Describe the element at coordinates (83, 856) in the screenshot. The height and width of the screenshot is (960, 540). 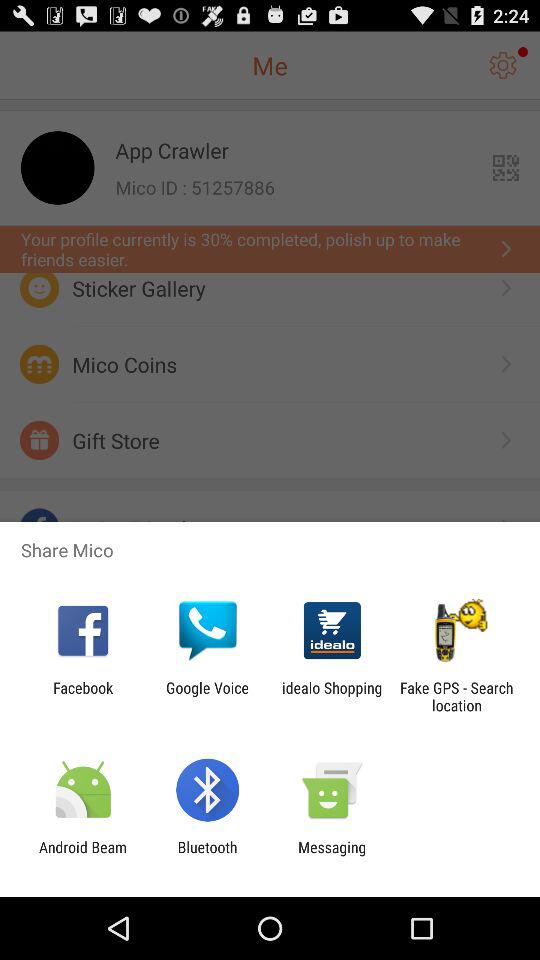
I see `turn on the item next to the bluetooth app` at that location.